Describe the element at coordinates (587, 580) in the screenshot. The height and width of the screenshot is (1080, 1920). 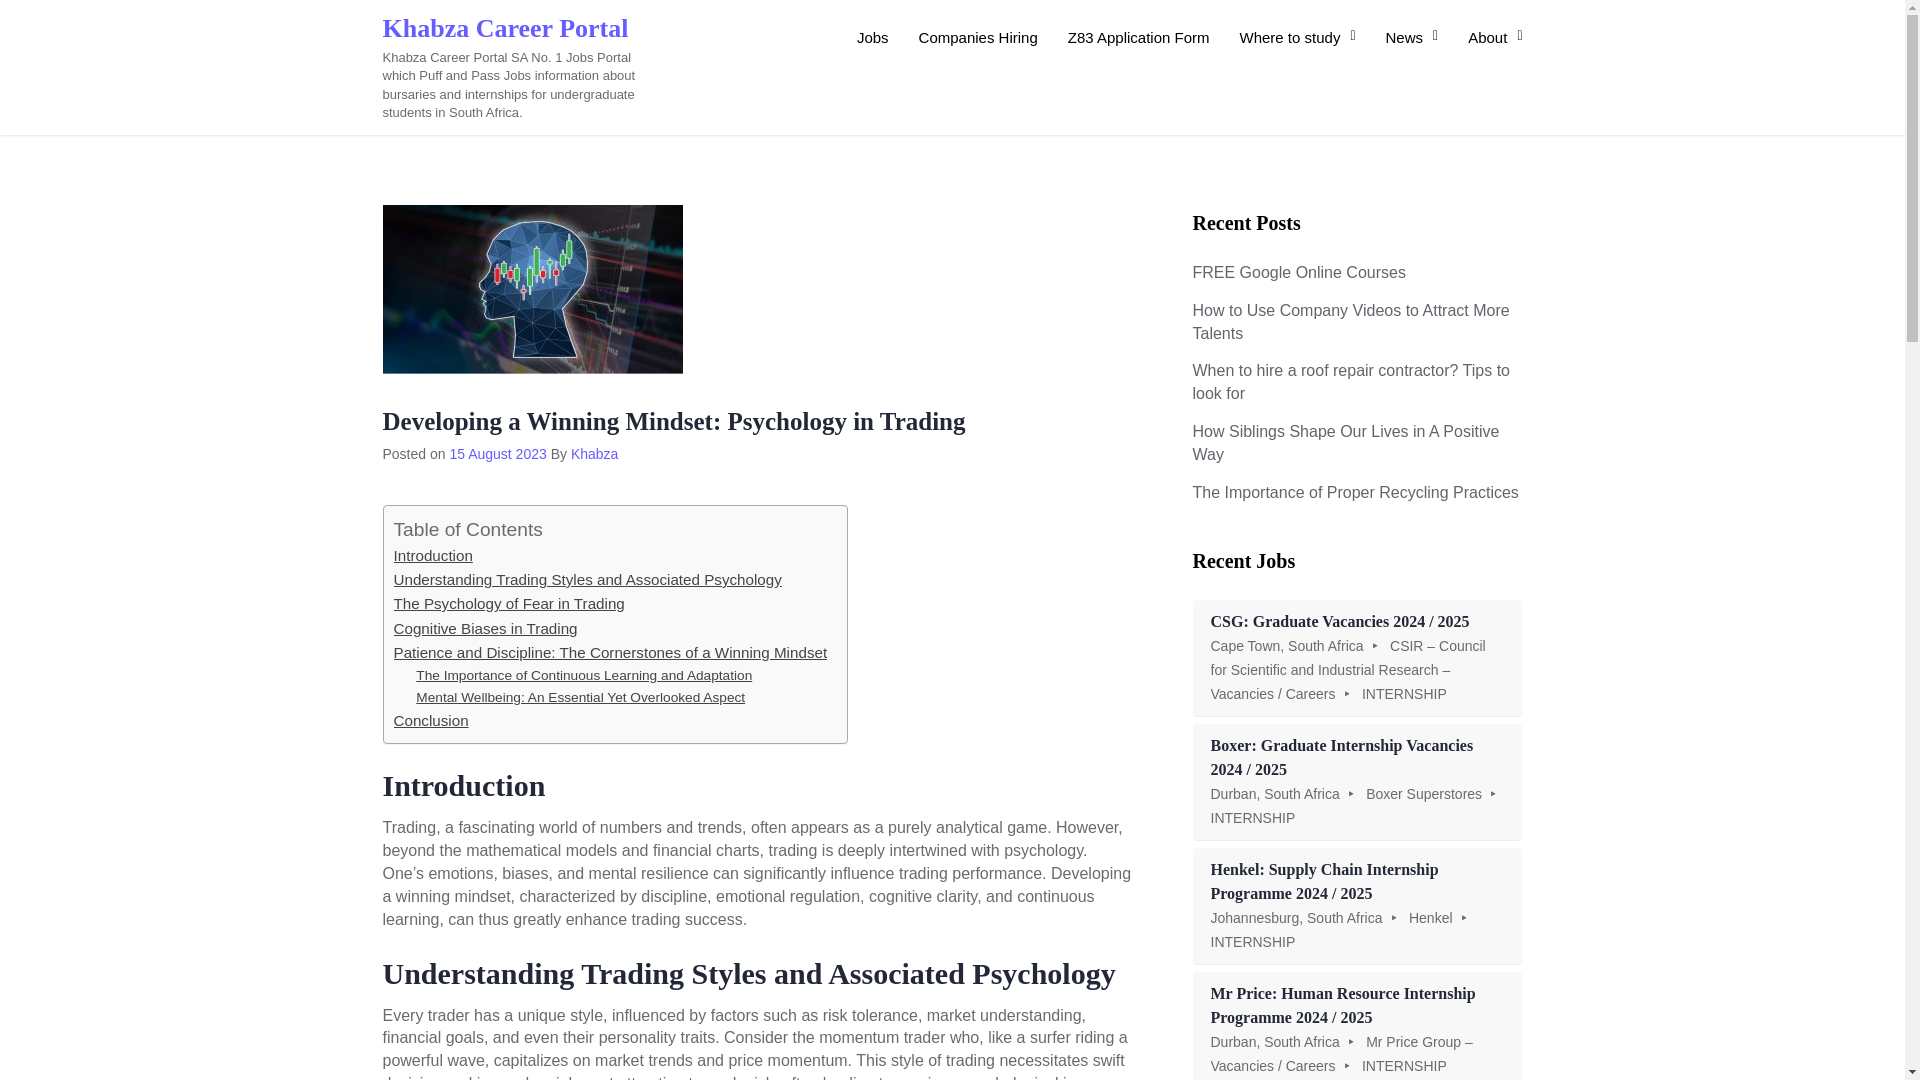
I see `Understanding Trading Styles and Associated Psychology` at that location.